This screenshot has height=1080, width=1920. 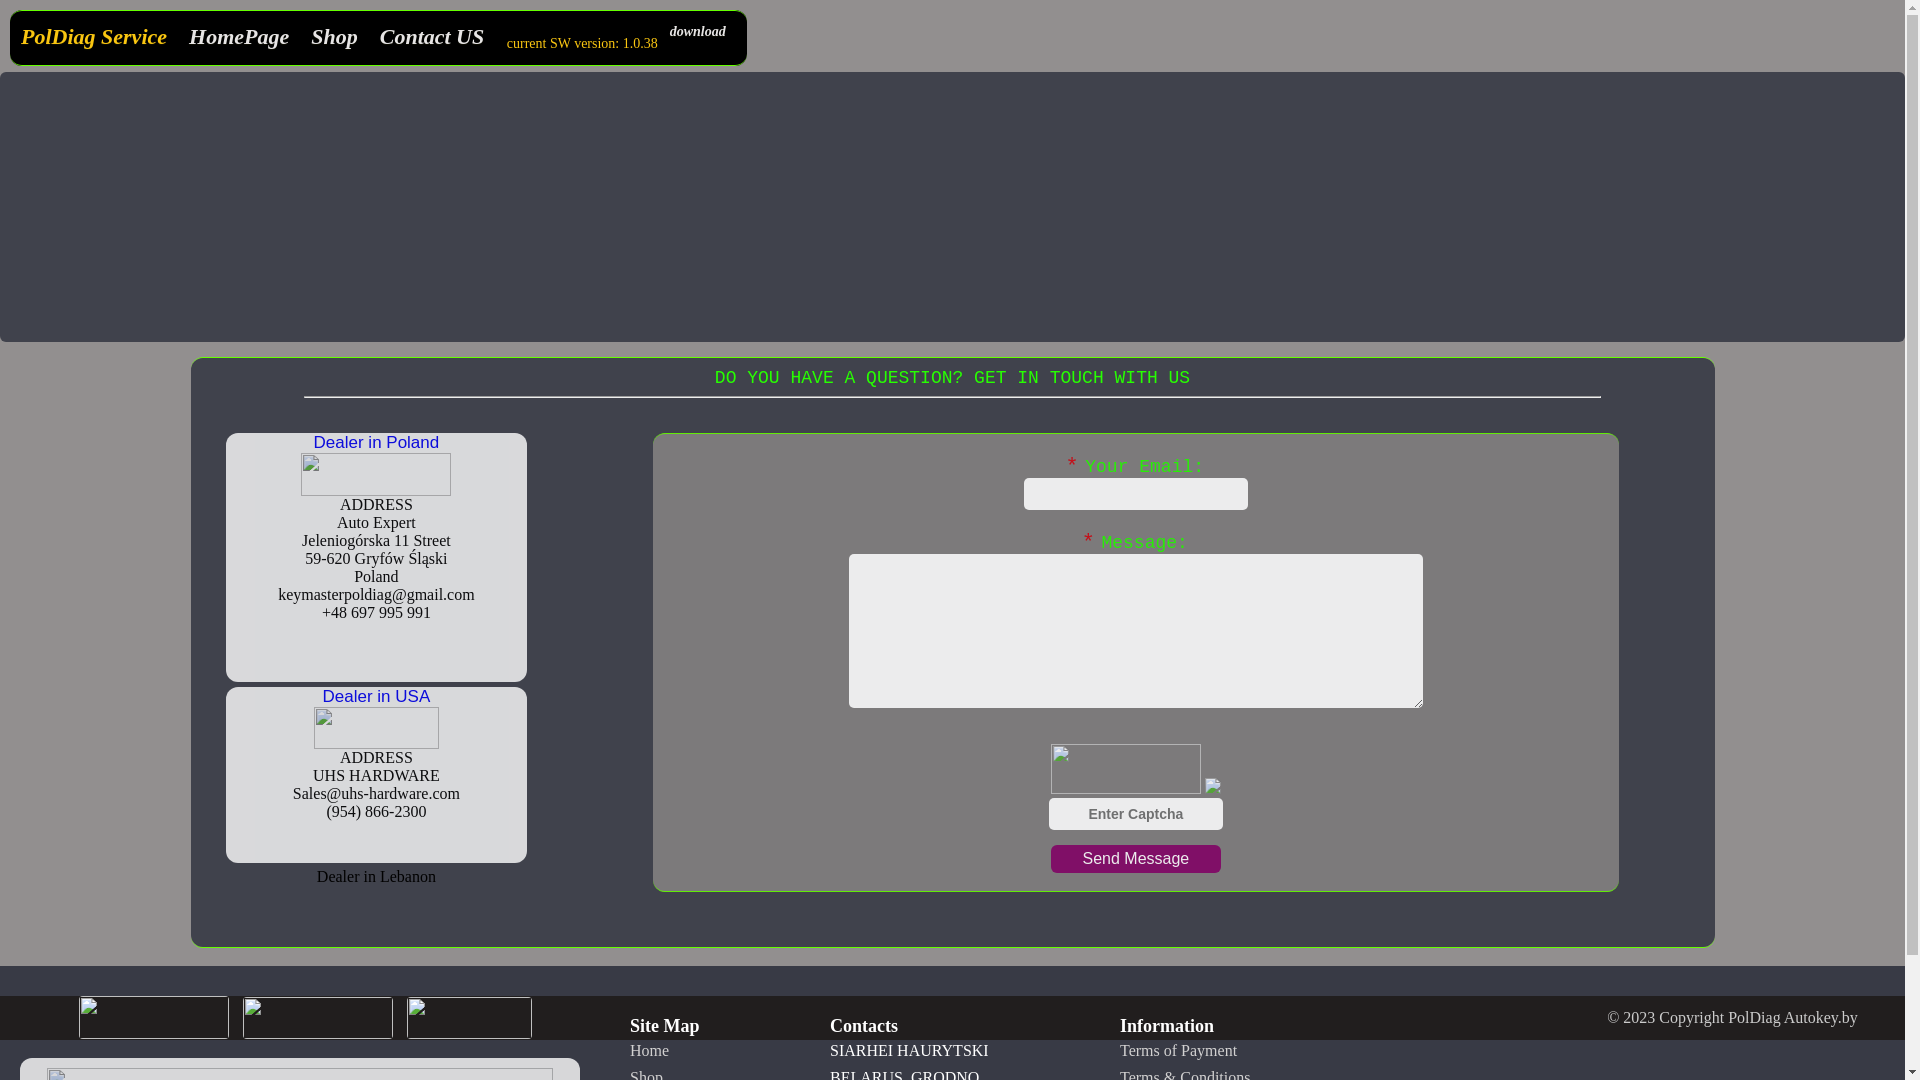 I want to click on Terms of Payment, so click(x=1178, y=1050).